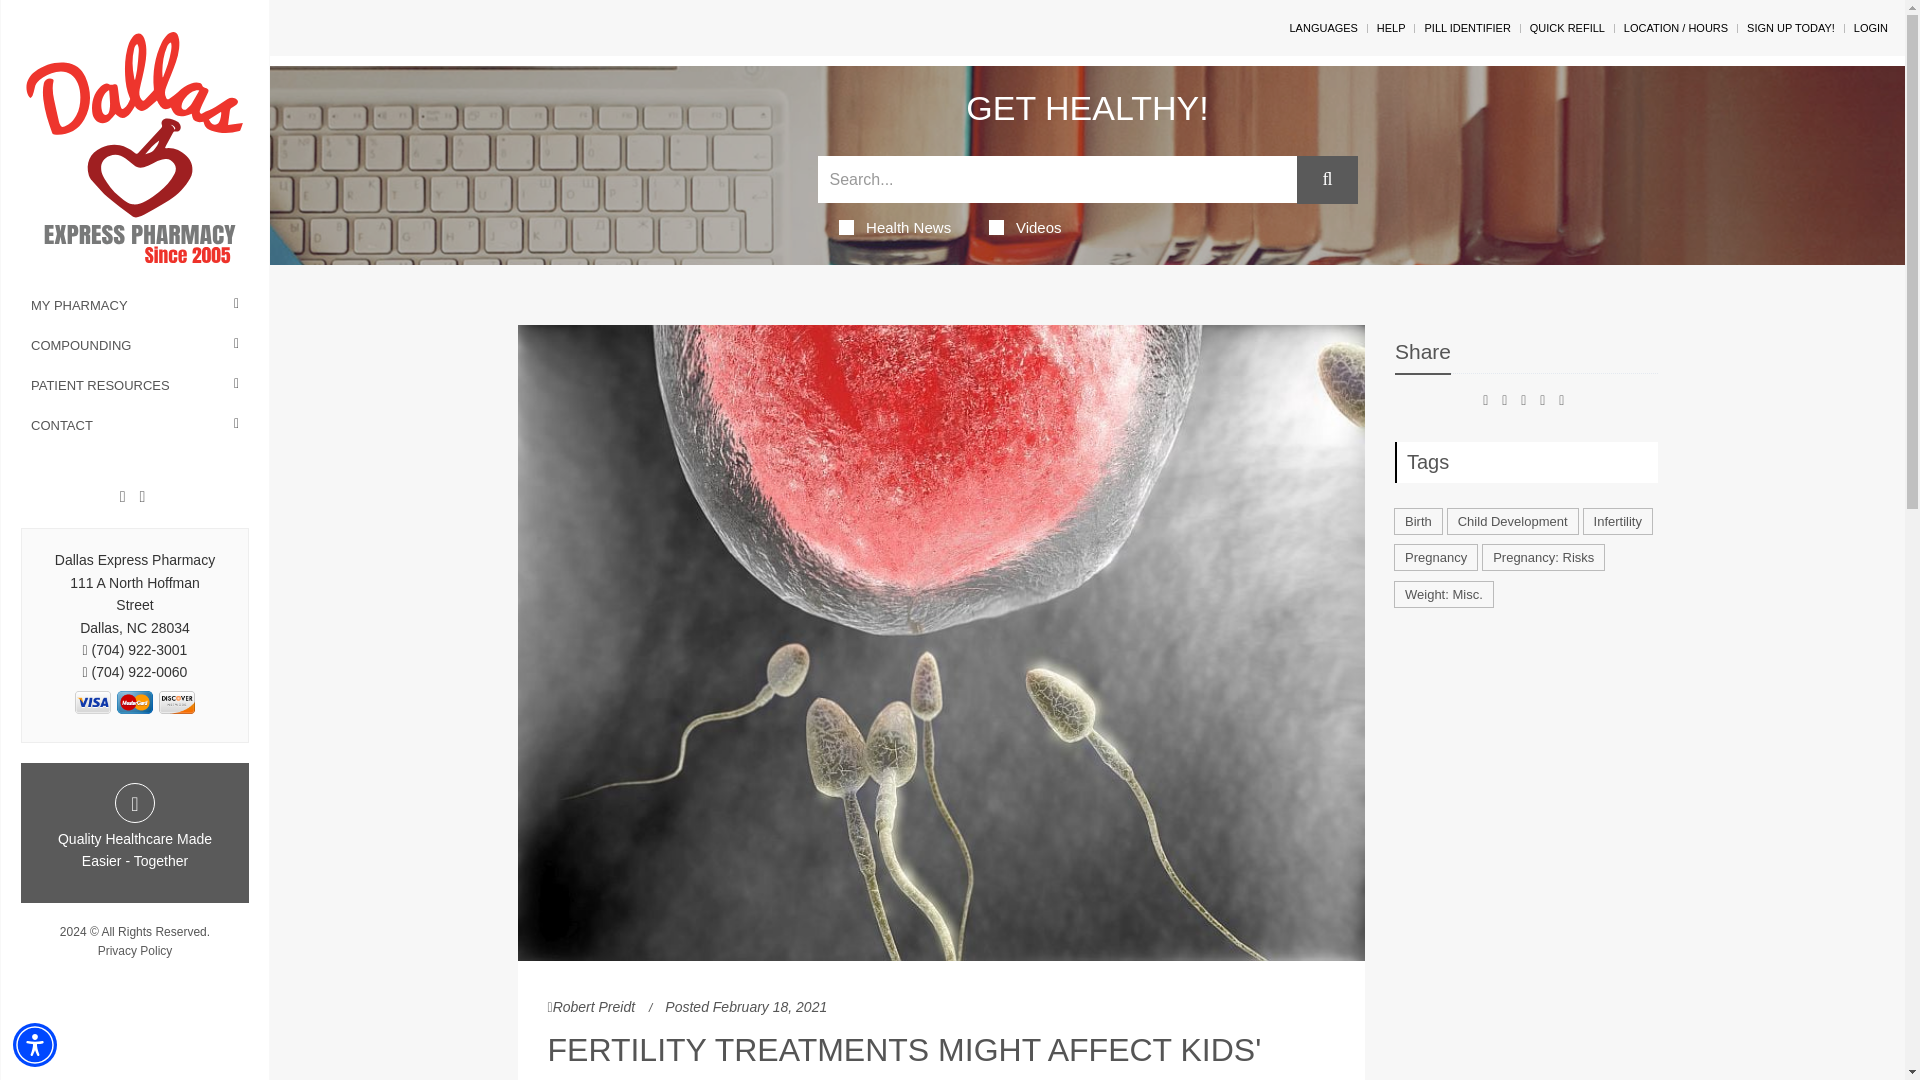 The width and height of the screenshot is (1920, 1080). What do you see at coordinates (1390, 27) in the screenshot?
I see `HELP` at bounding box center [1390, 27].